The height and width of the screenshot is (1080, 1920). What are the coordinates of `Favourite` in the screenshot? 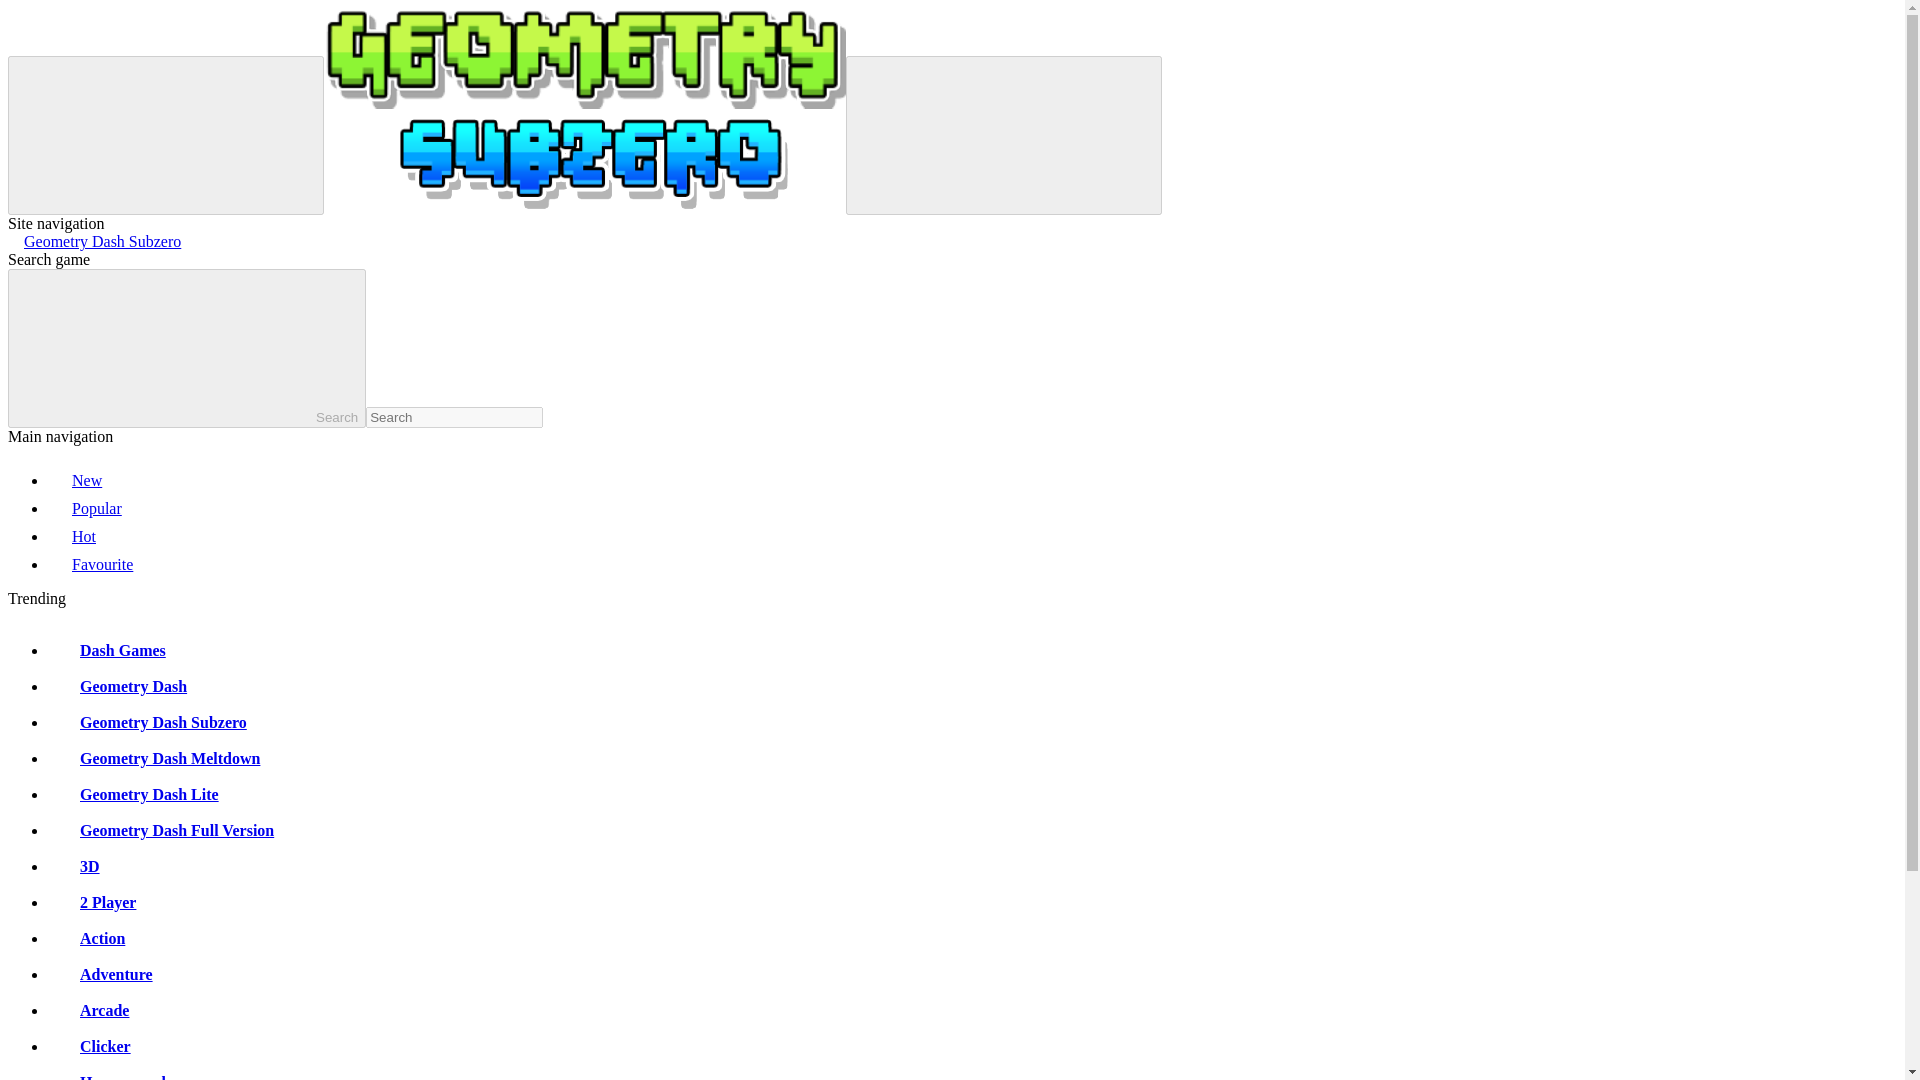 It's located at (90, 564).